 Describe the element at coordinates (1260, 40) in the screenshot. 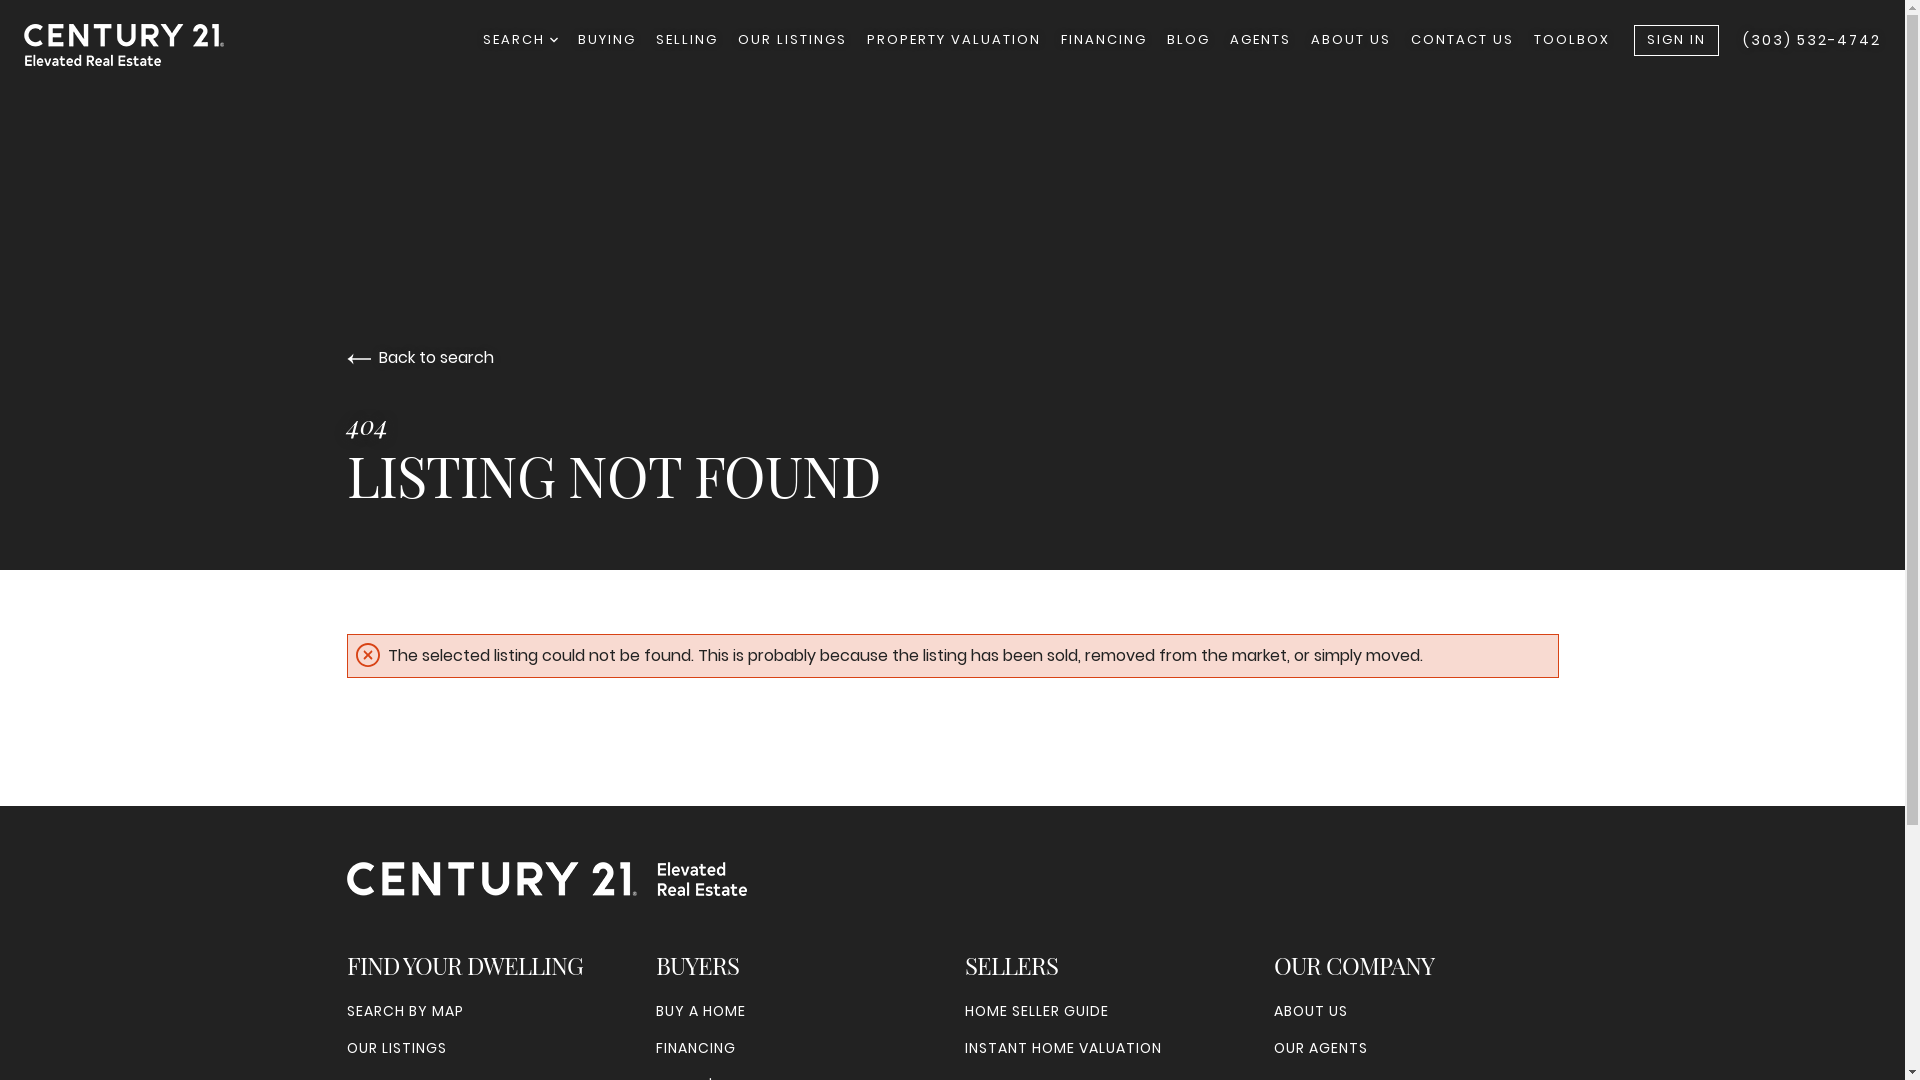

I see `AGENTS` at that location.